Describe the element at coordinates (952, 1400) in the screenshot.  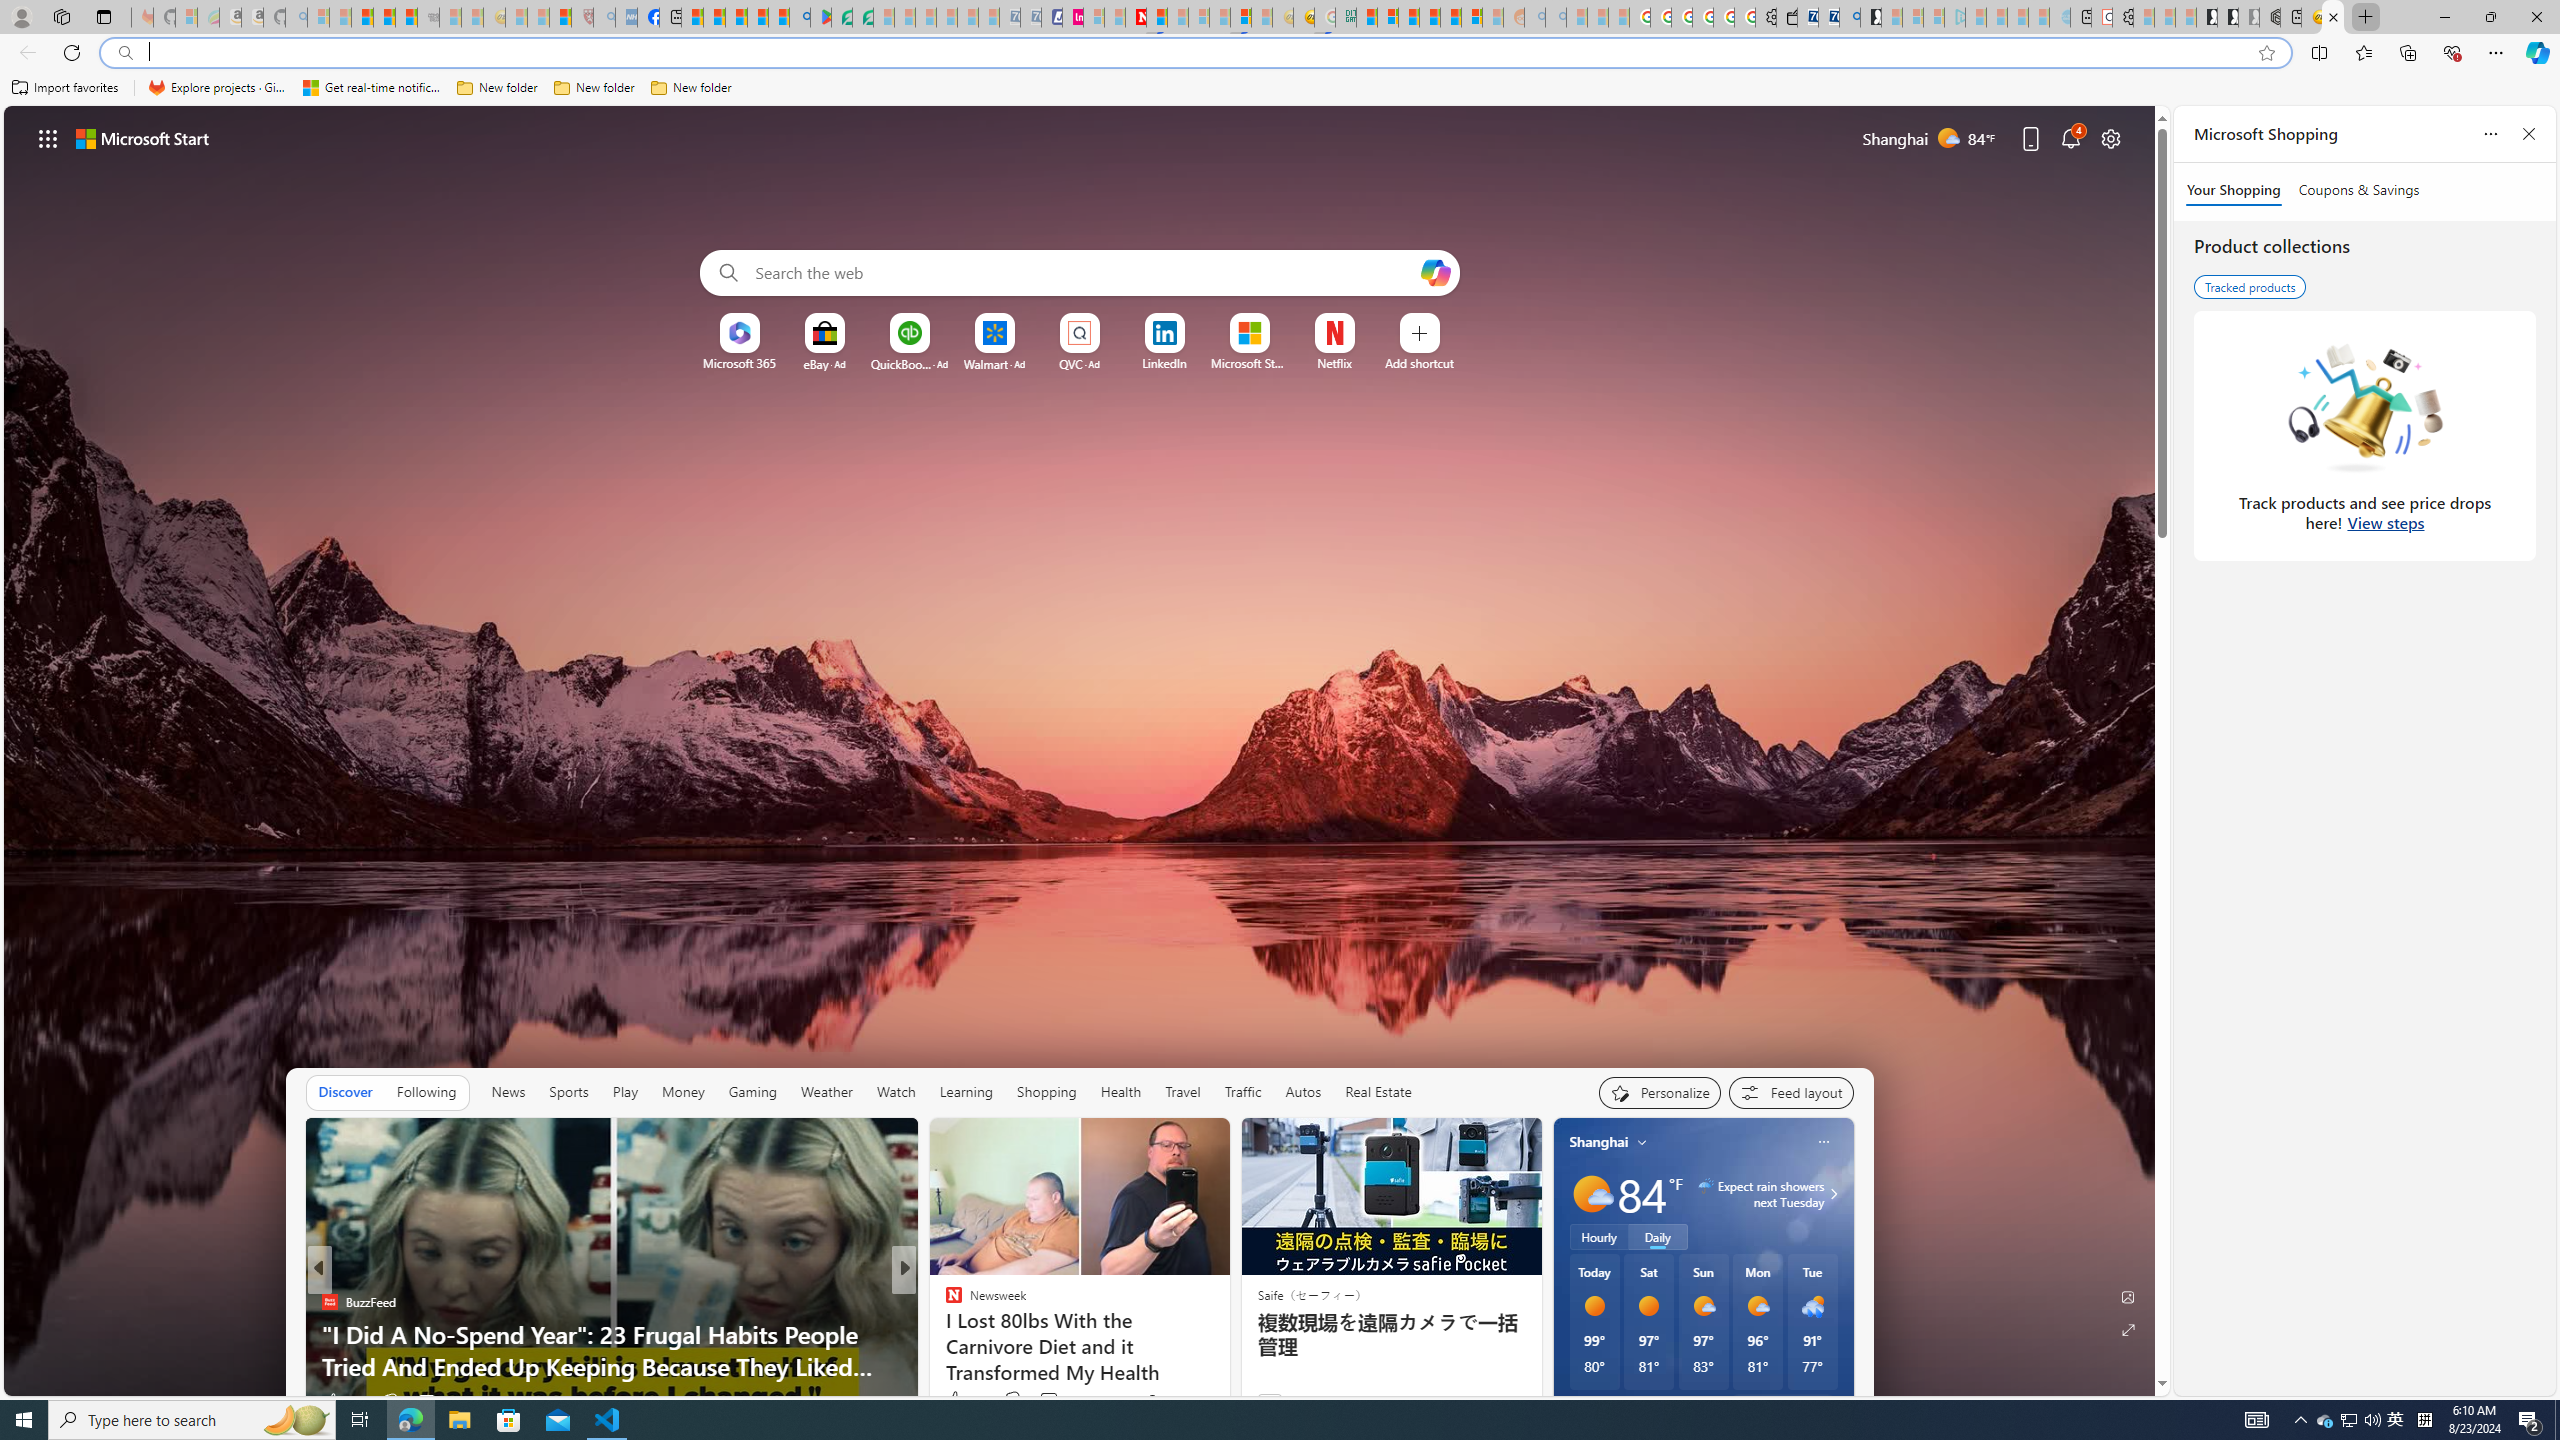
I see `6 Like` at that location.